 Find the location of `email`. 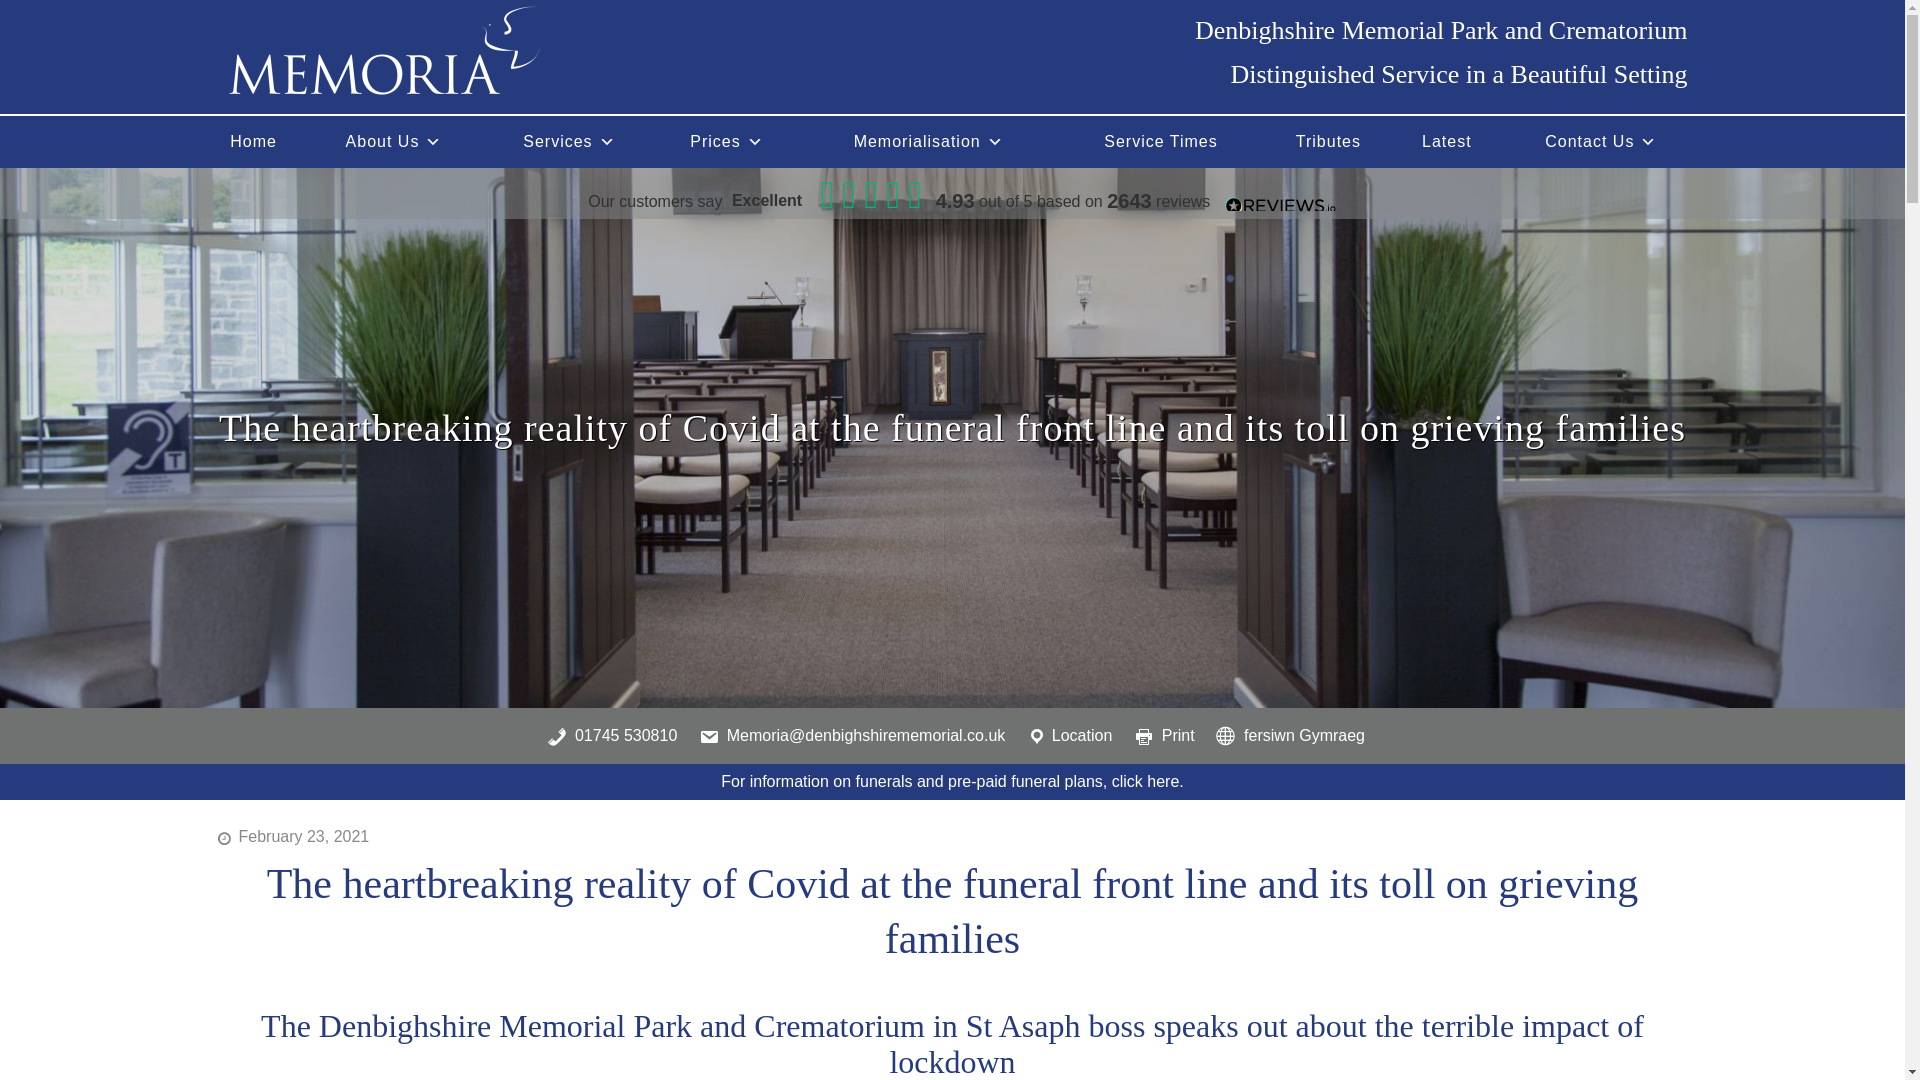

email is located at coordinates (849, 735).